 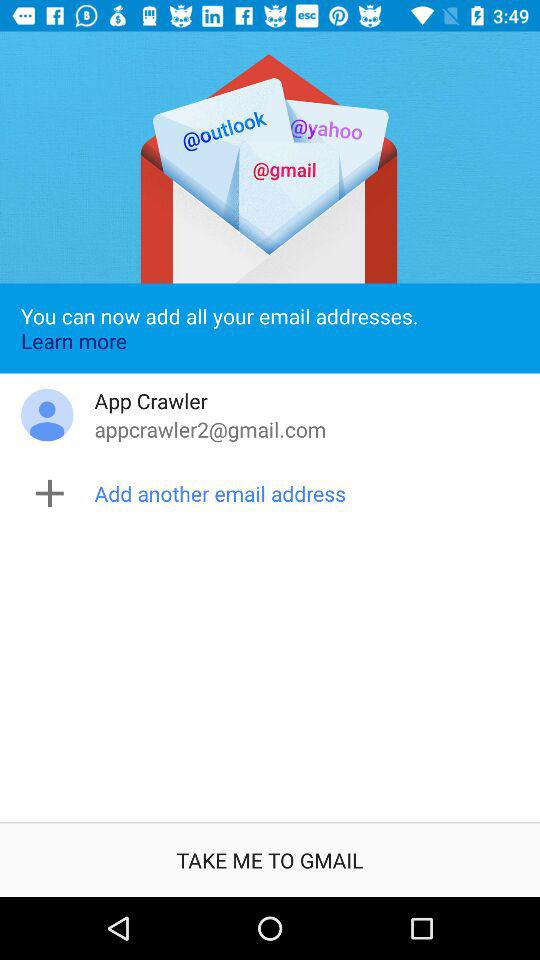 I want to click on open the icon above app crawler item, so click(x=270, y=328).